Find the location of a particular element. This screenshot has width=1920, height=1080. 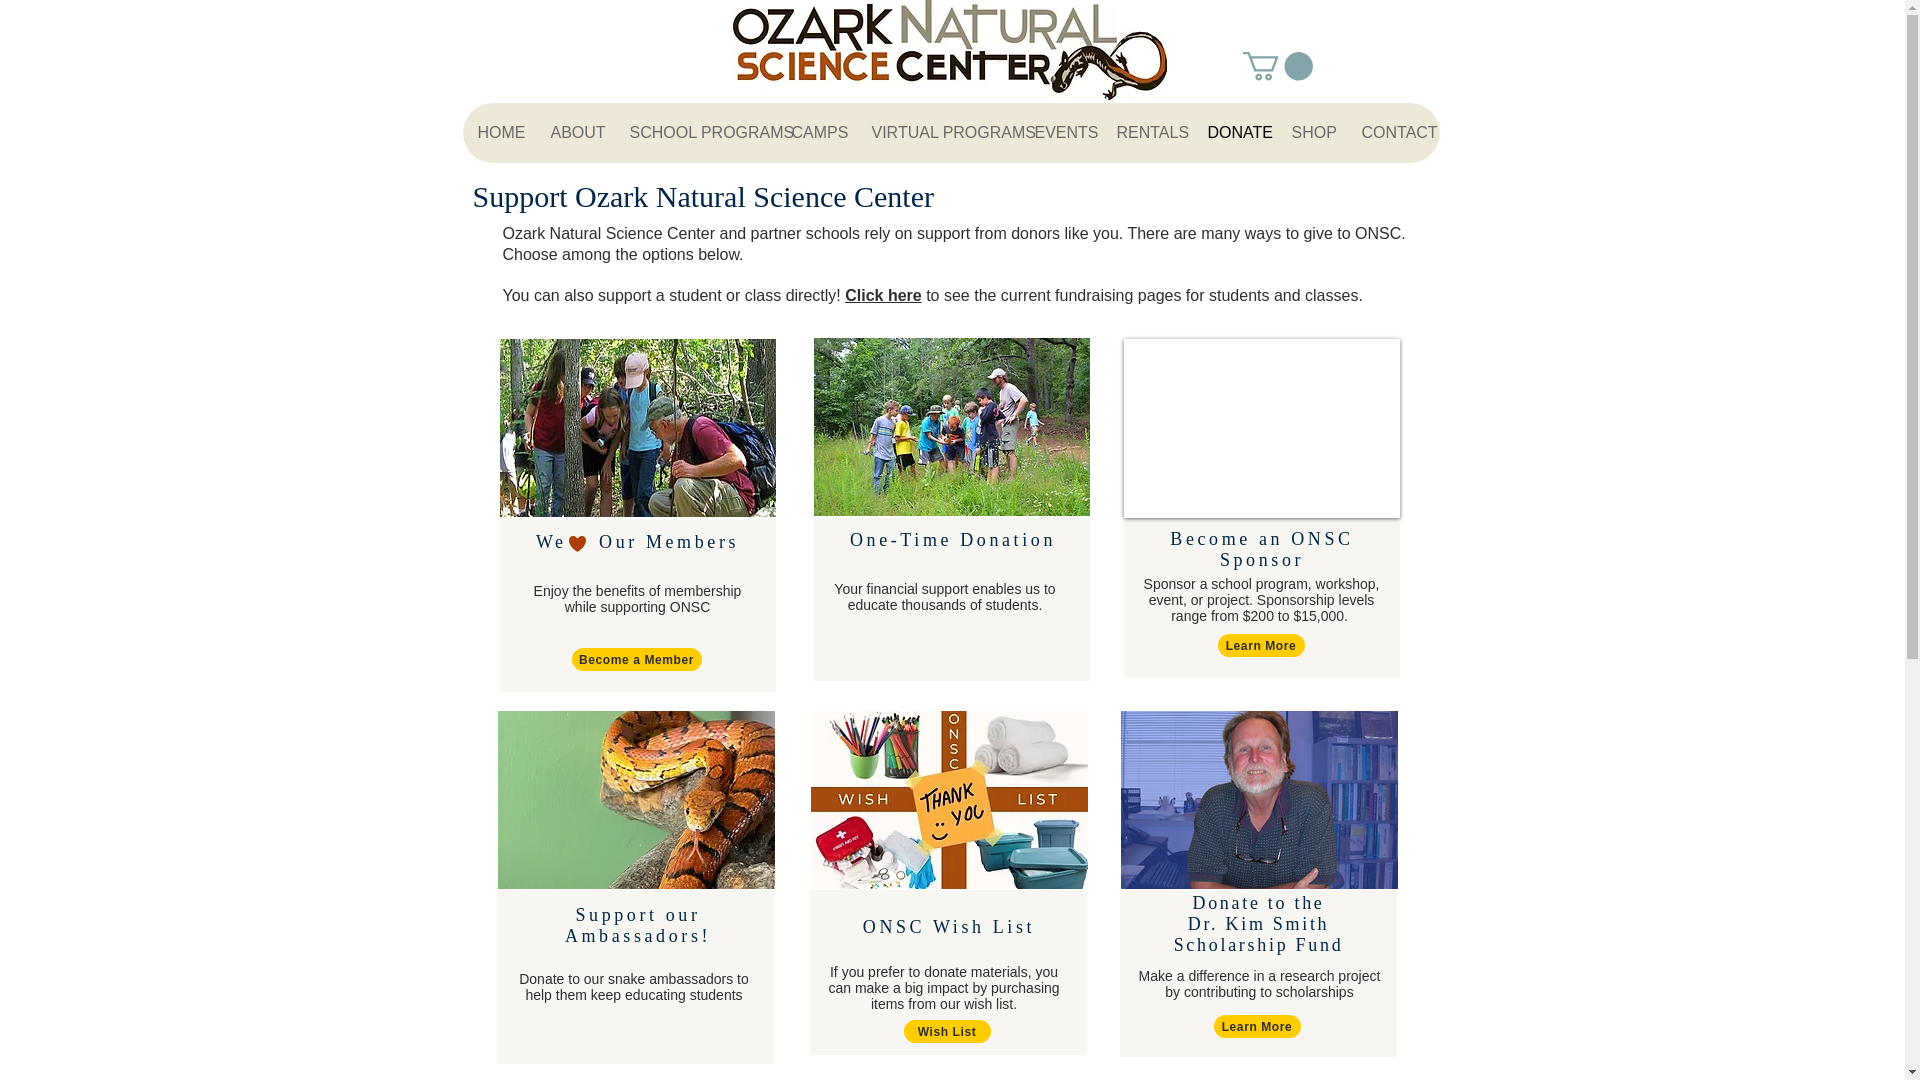

Learn More is located at coordinates (1261, 644).